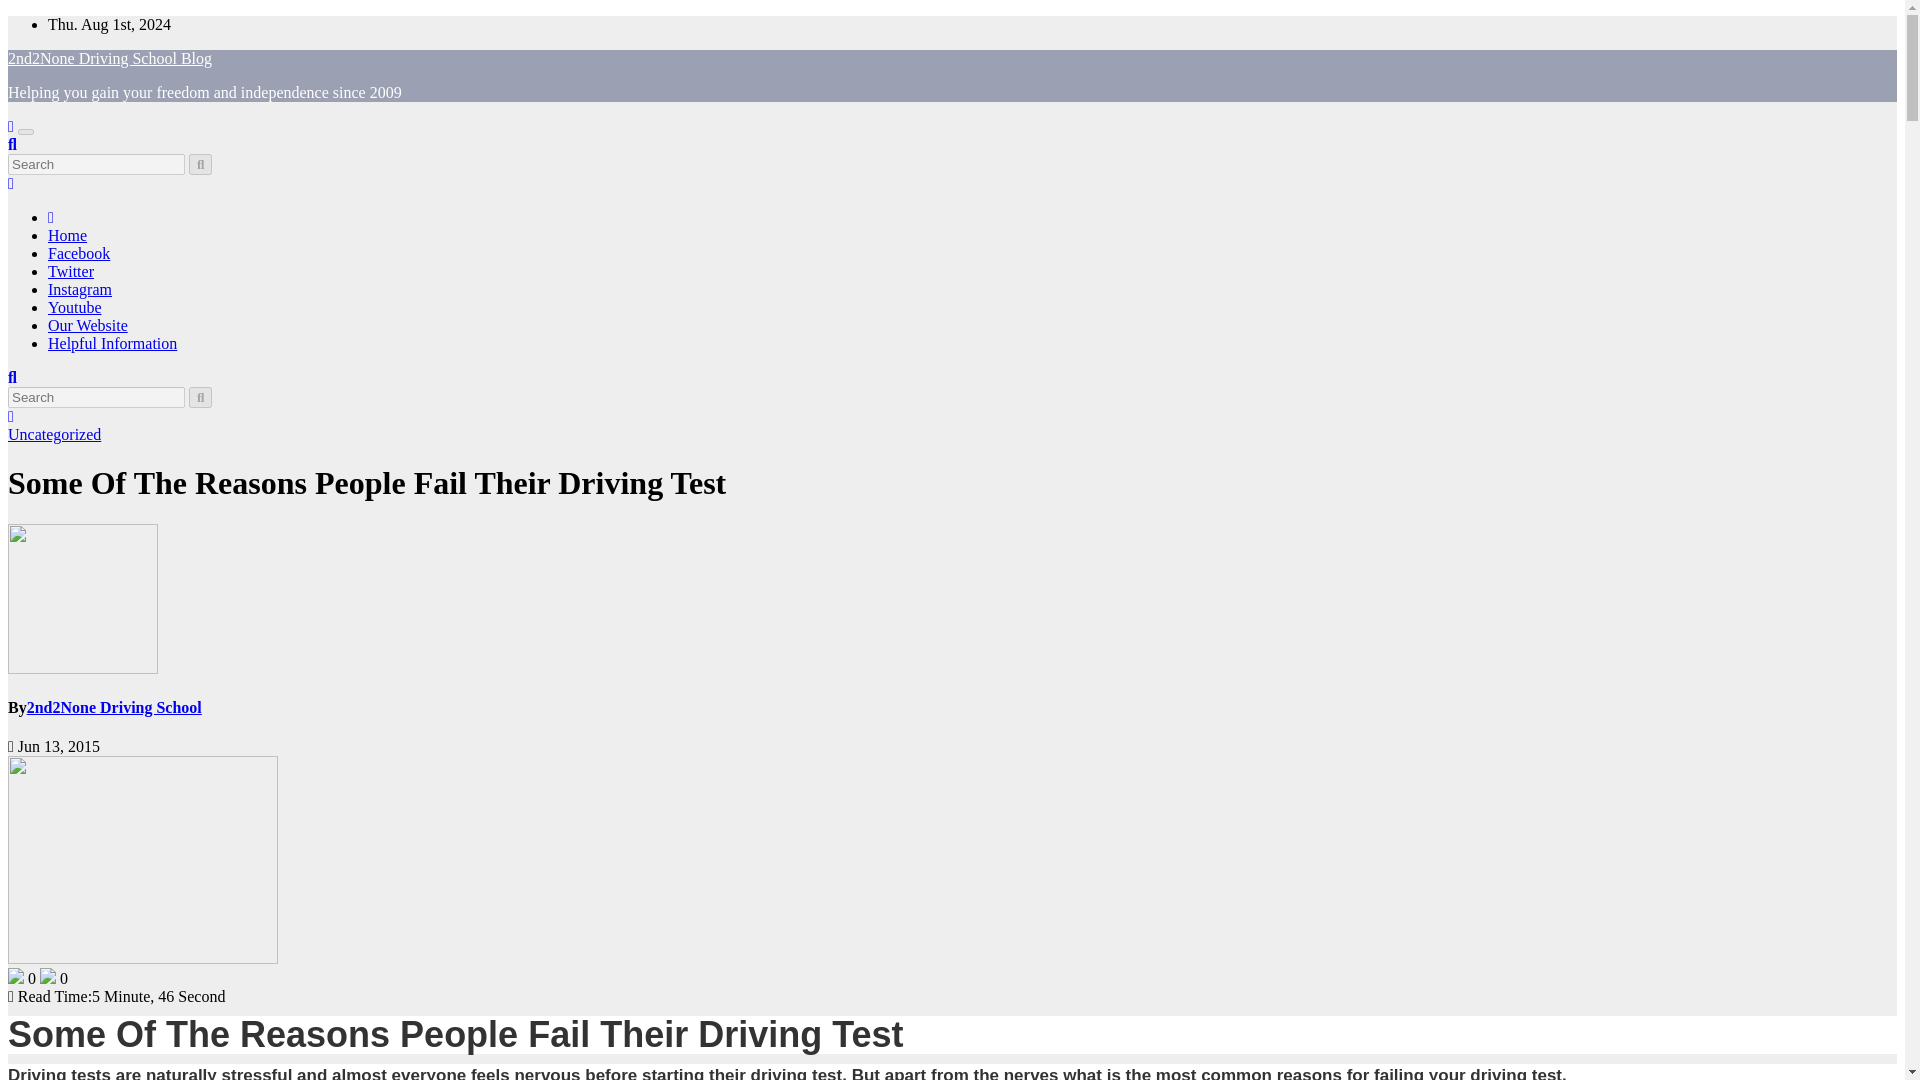 The image size is (1920, 1080). Describe the element at coordinates (74, 308) in the screenshot. I see `Youtube` at that location.